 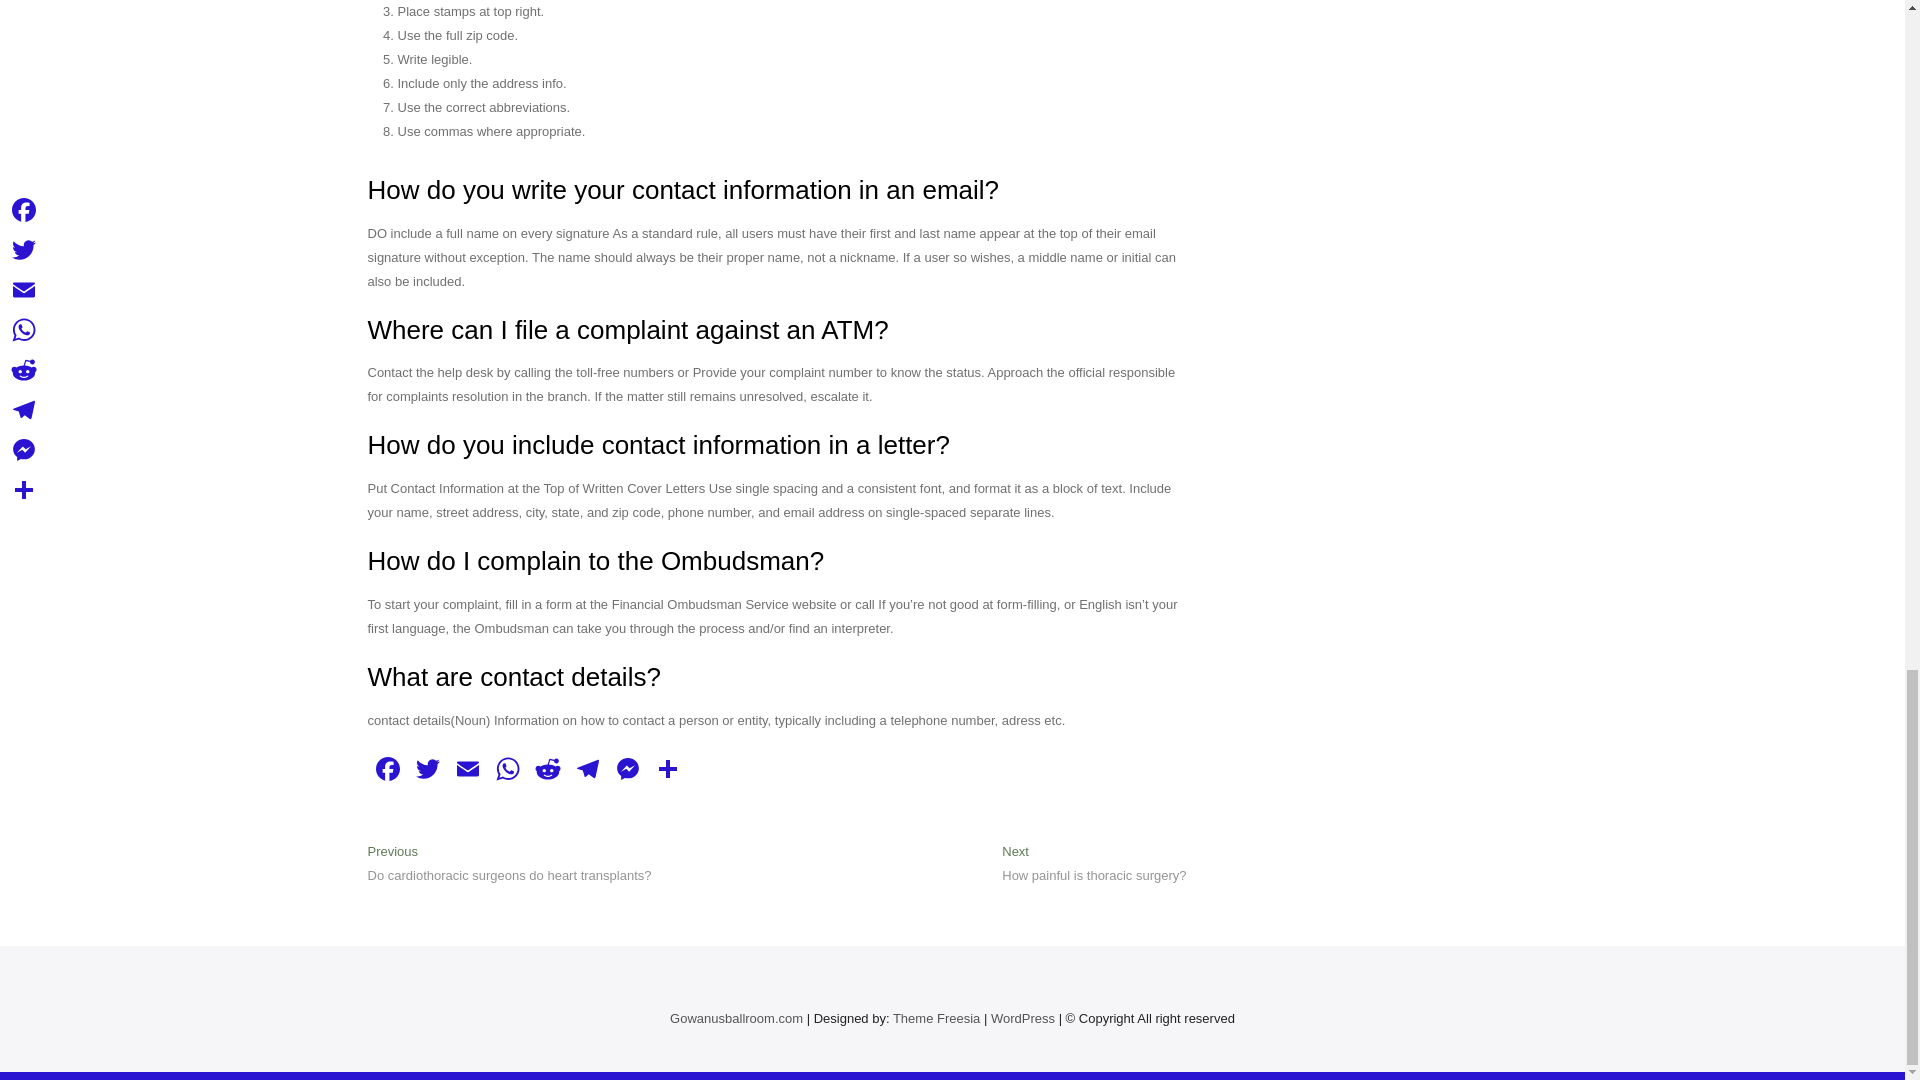 What do you see at coordinates (388, 770) in the screenshot?
I see `Facebook` at bounding box center [388, 770].